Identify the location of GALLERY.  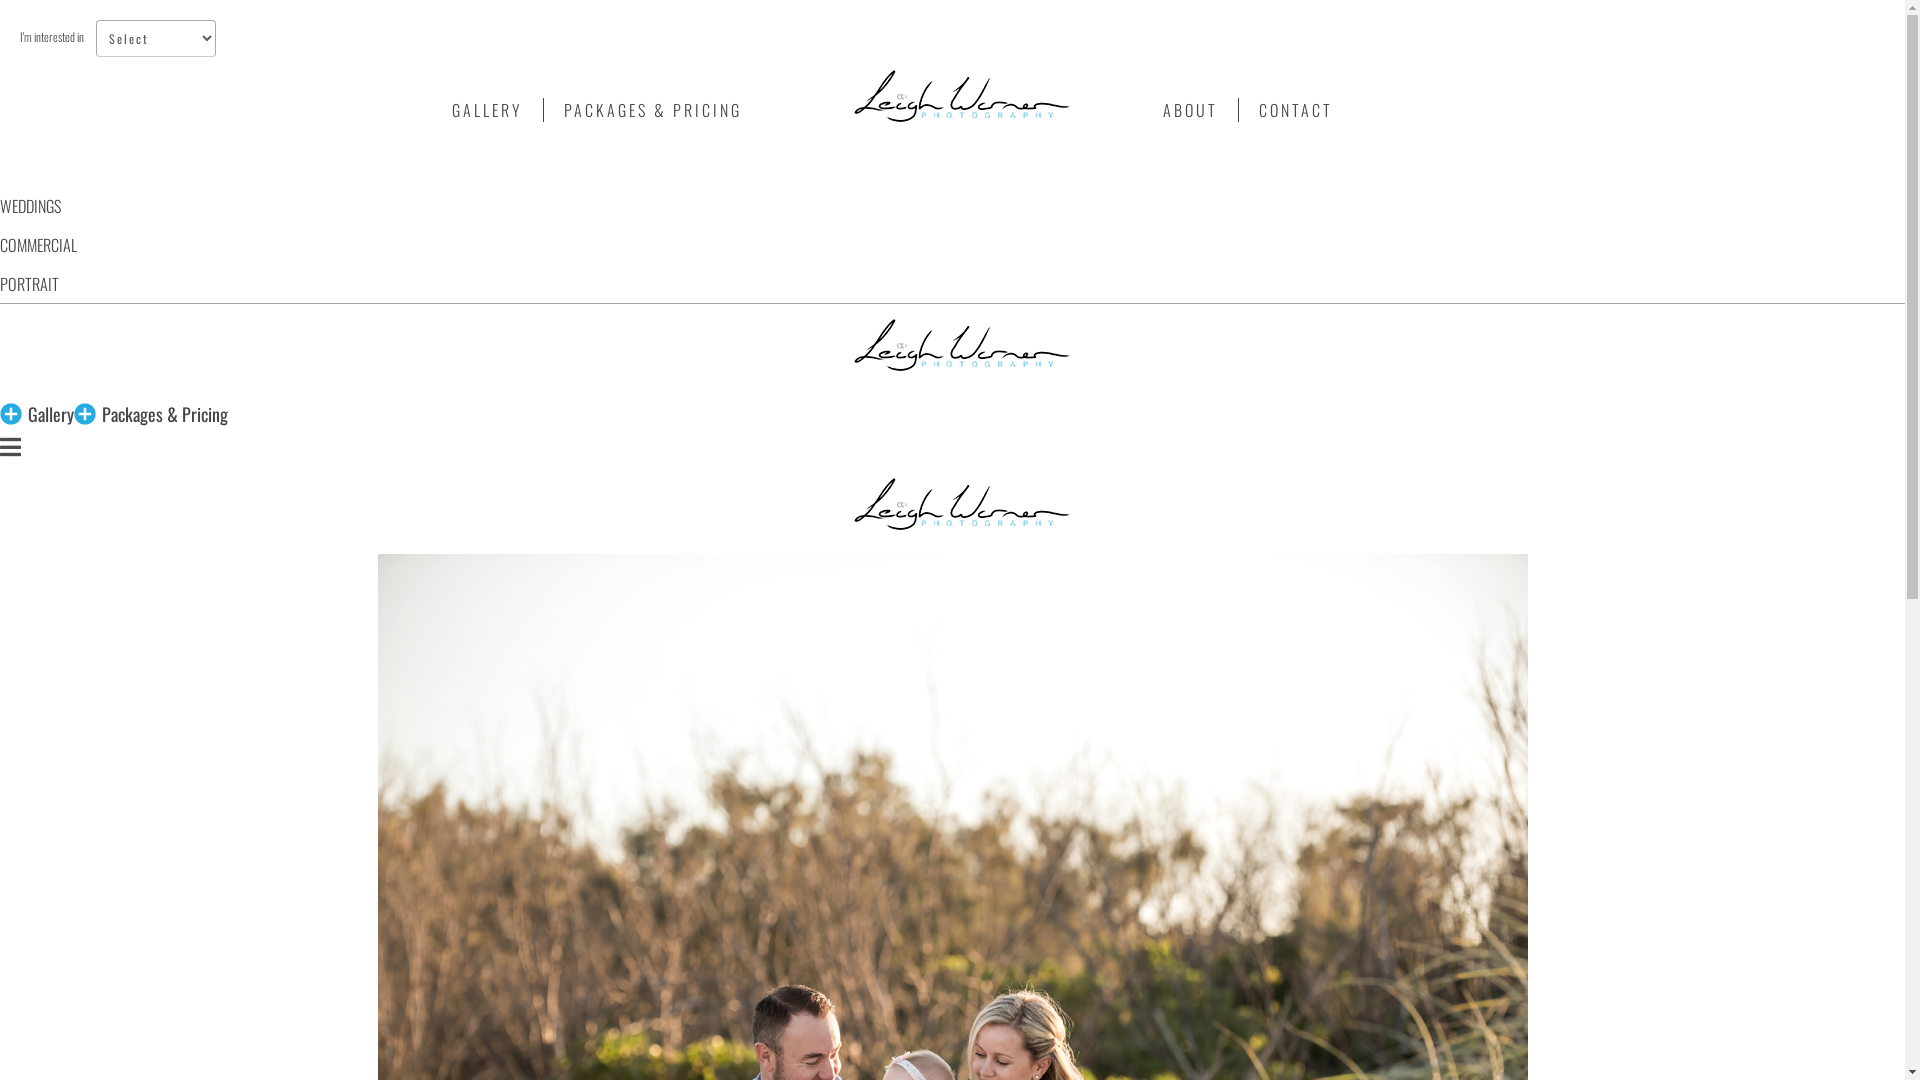
(488, 110).